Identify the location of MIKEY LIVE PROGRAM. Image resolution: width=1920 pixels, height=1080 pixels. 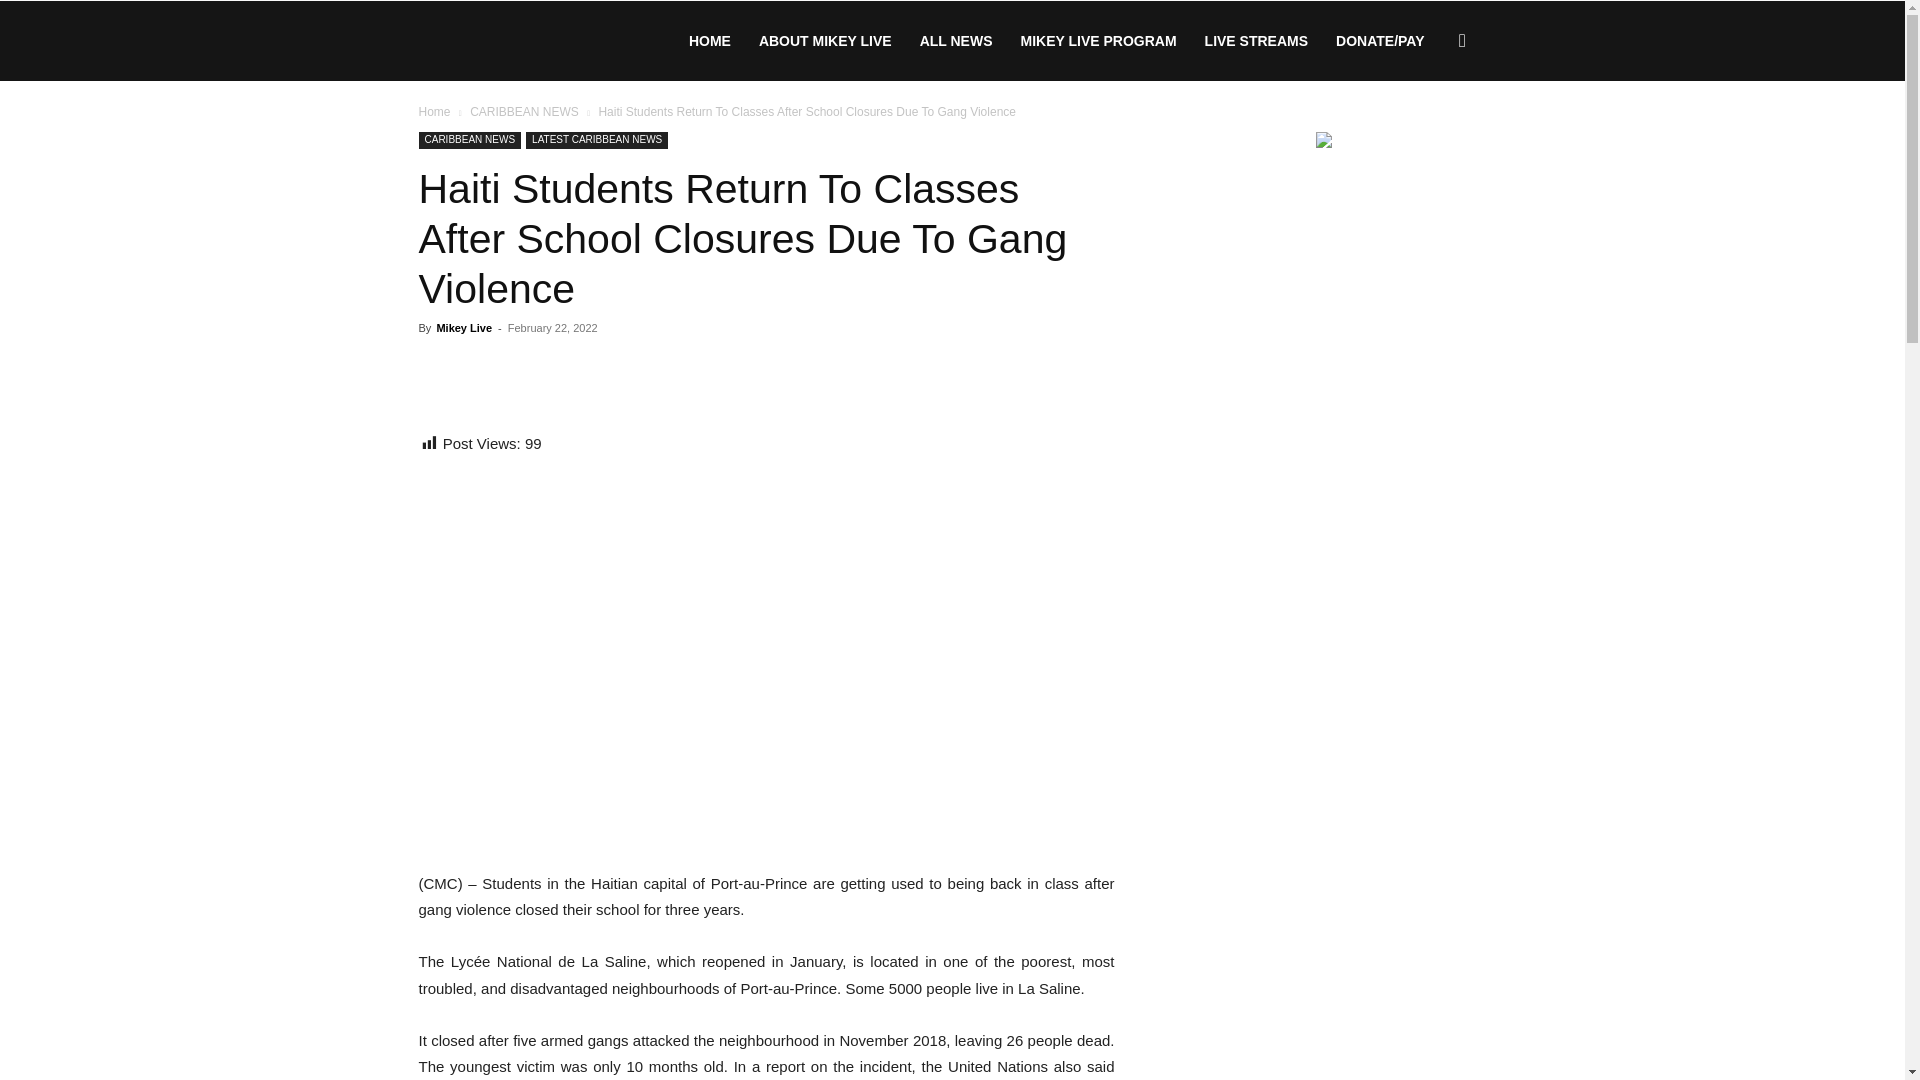
(1098, 41).